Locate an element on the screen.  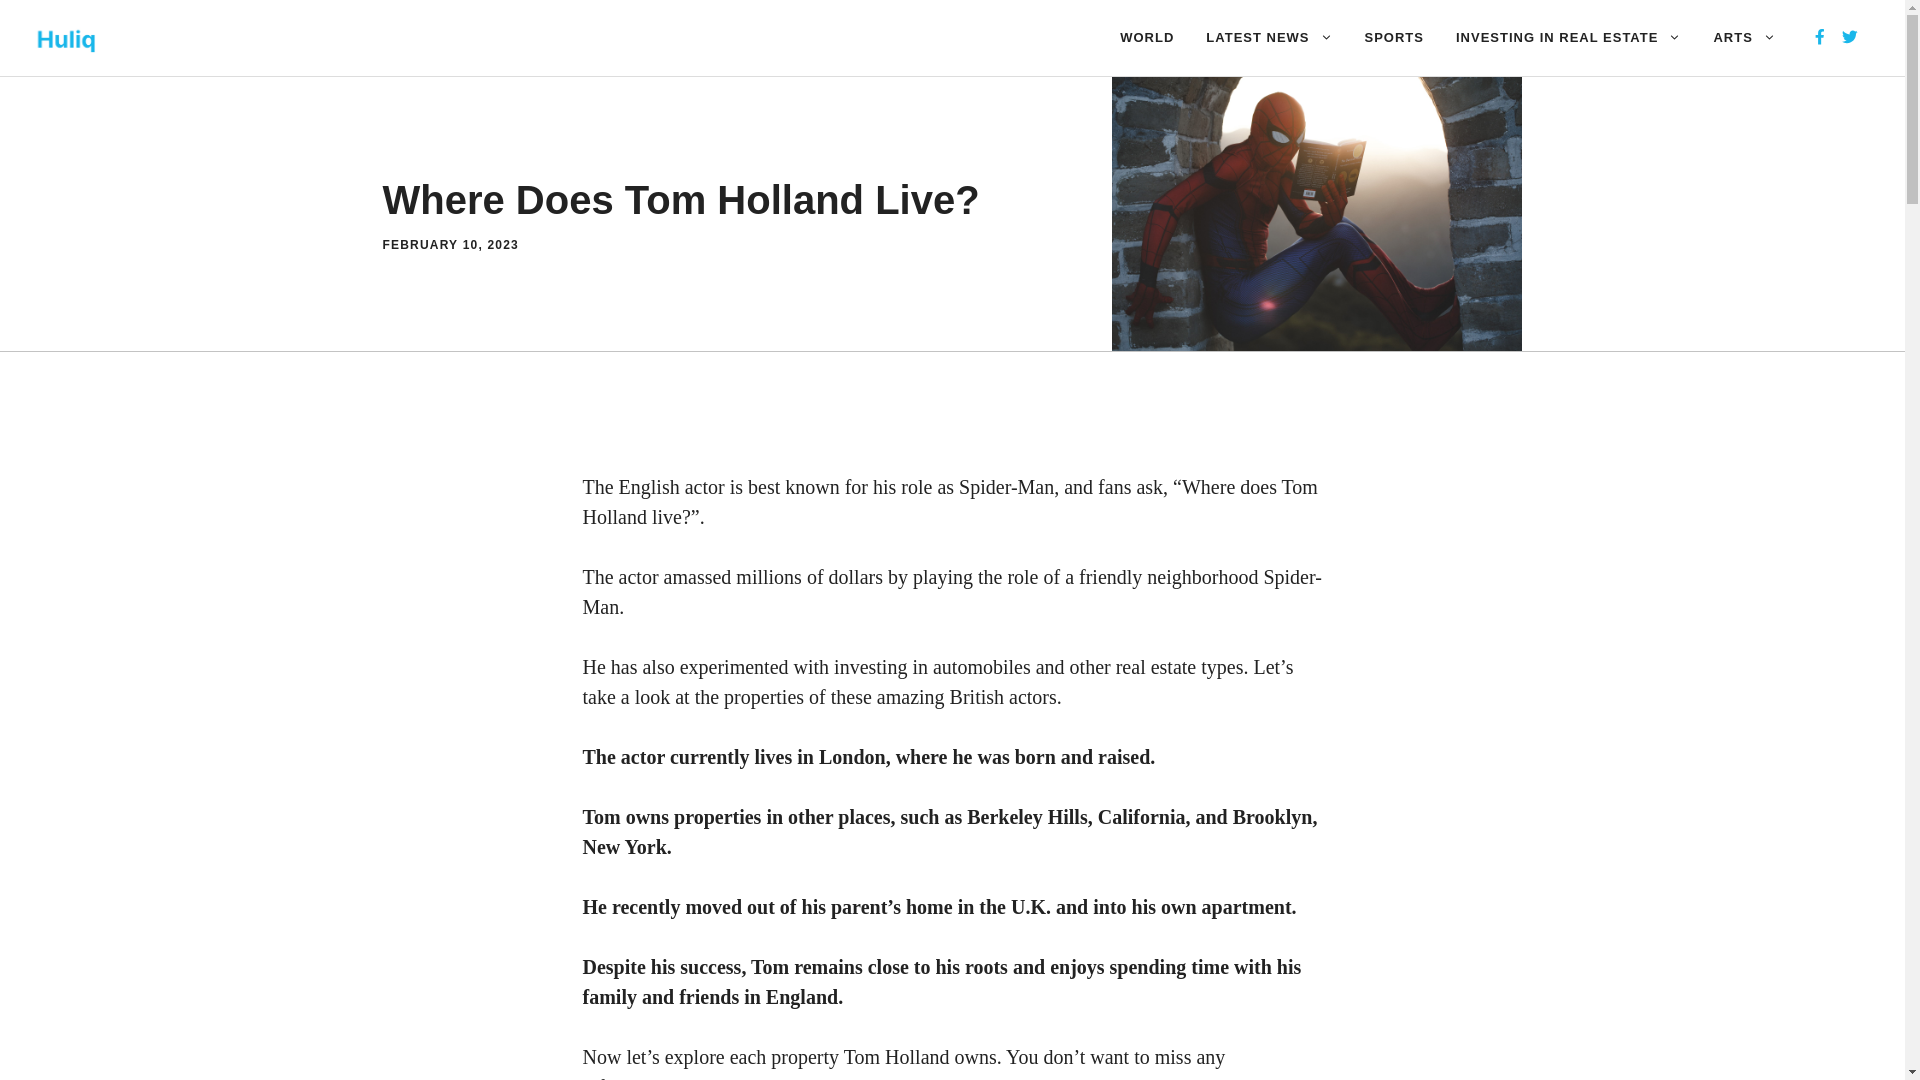
INVESTING IN REAL ESTATE is located at coordinates (1568, 38).